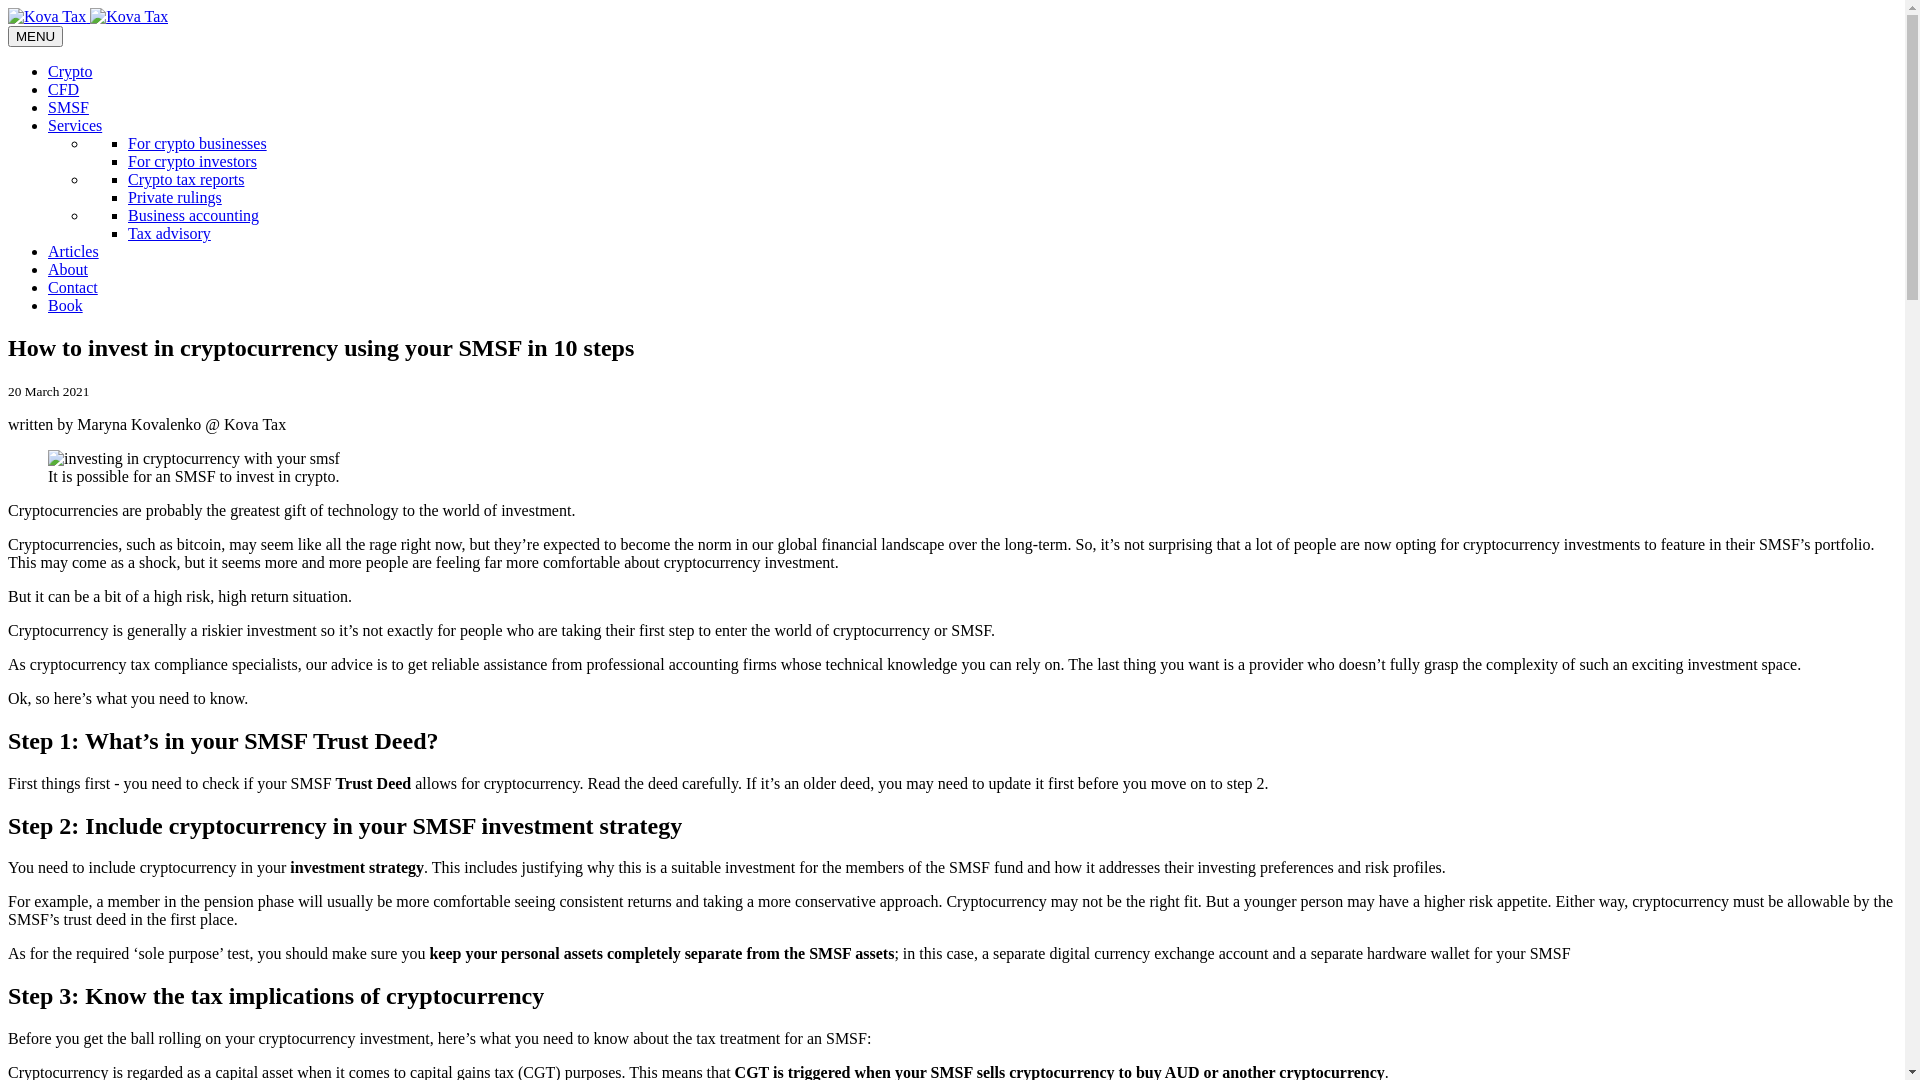  I want to click on Contact, so click(73, 288).